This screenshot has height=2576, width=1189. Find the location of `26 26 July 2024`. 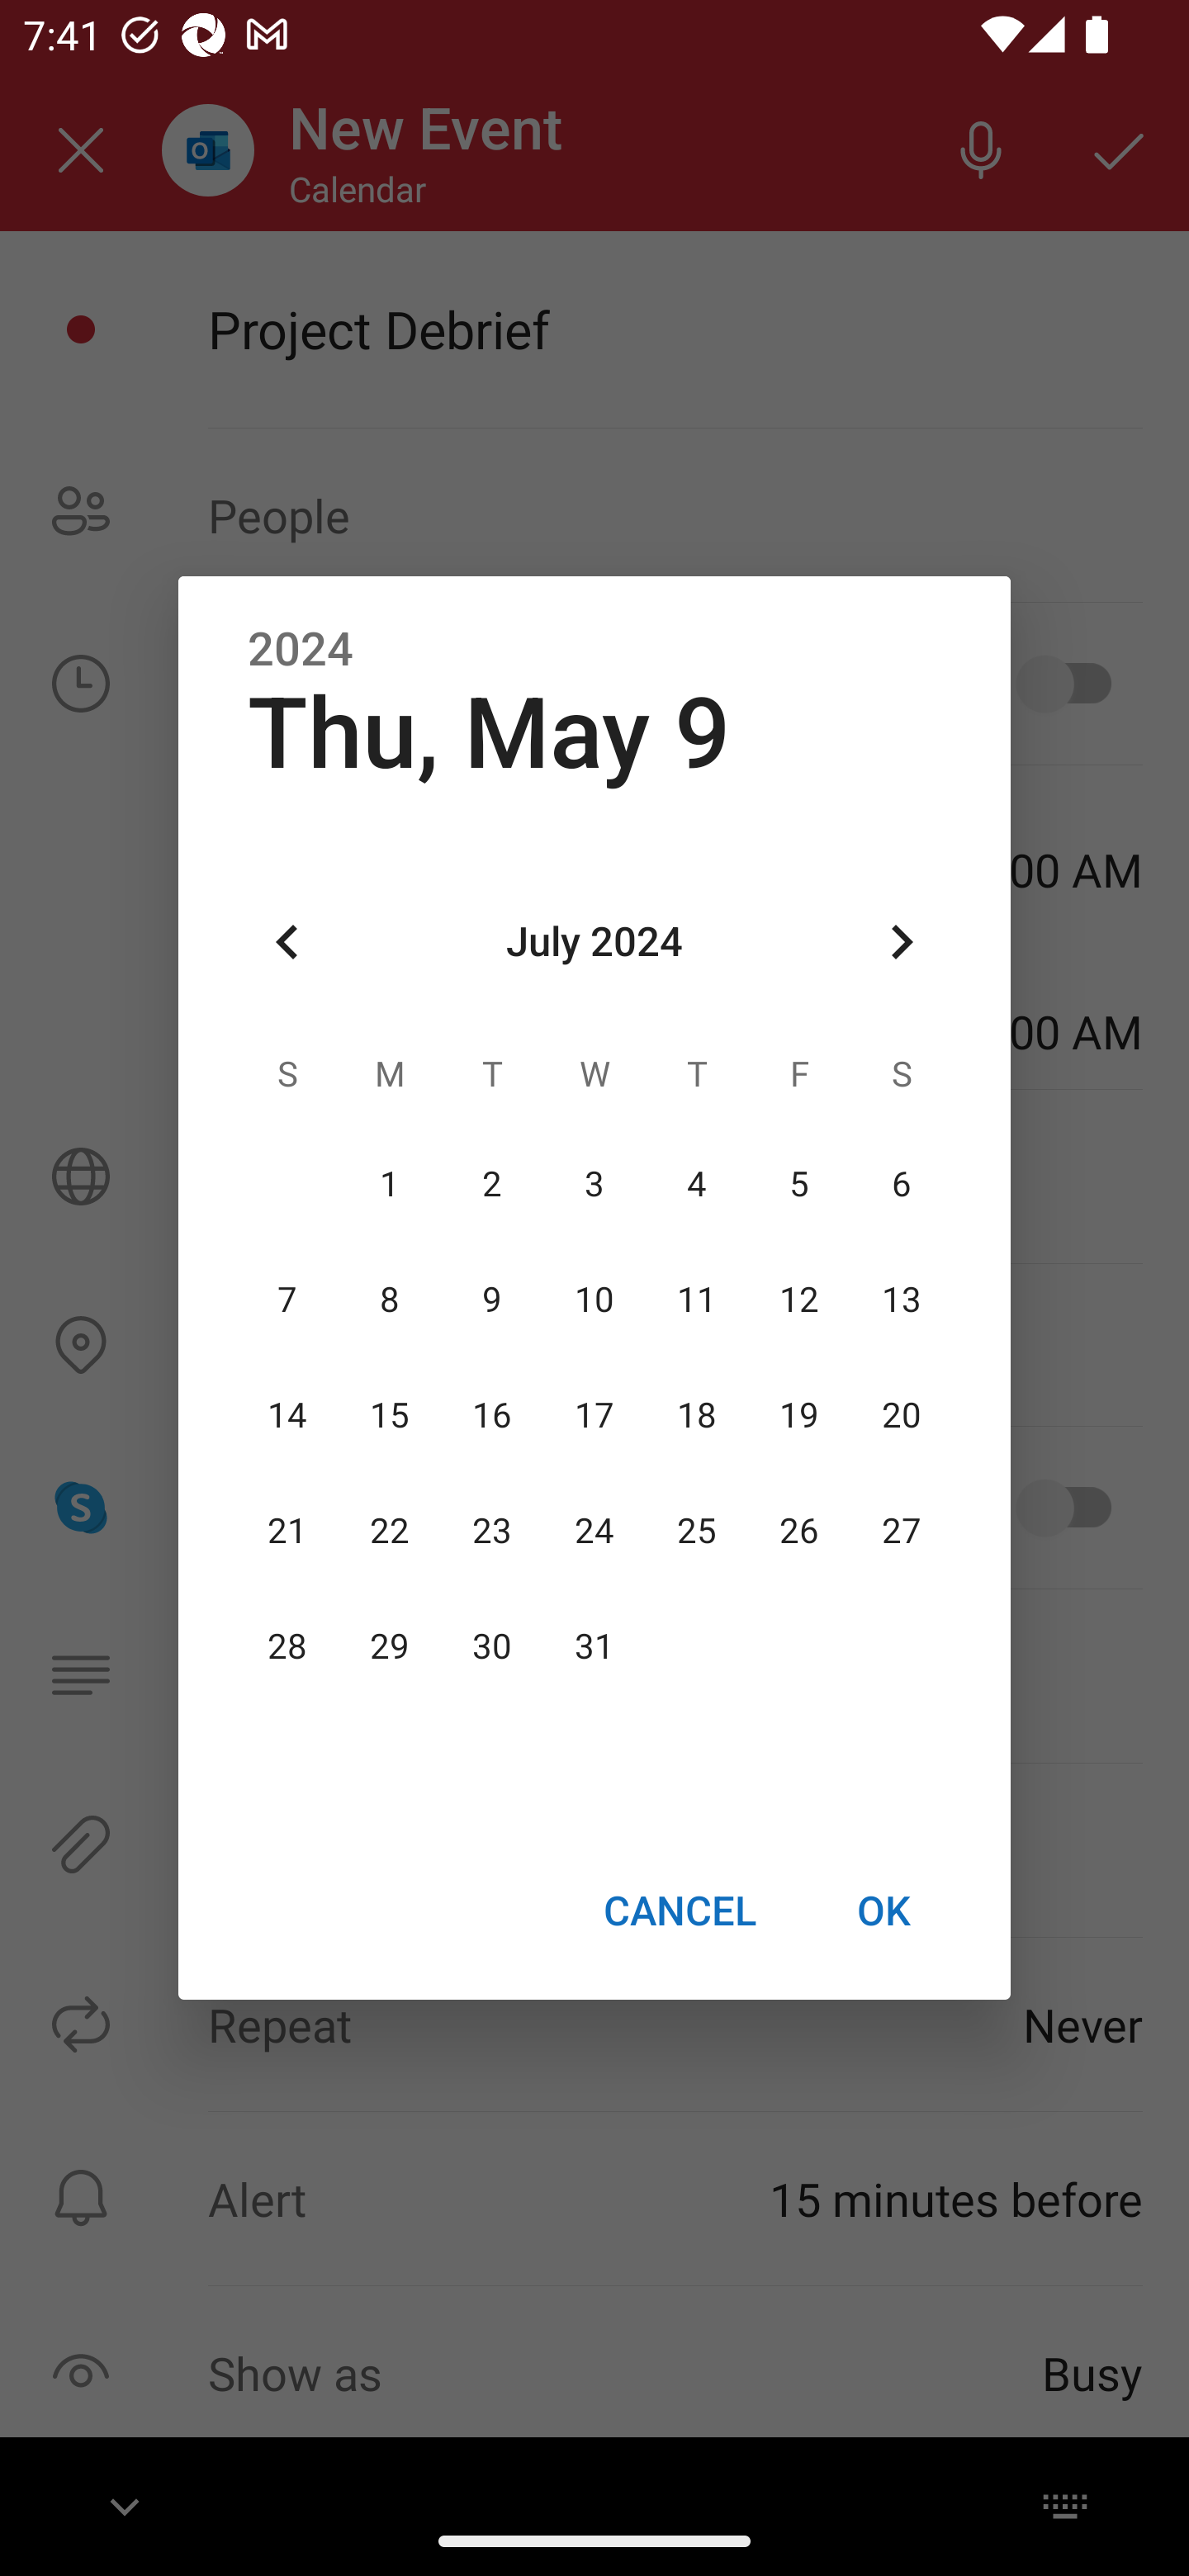

26 26 July 2024 is located at coordinates (798, 1531).